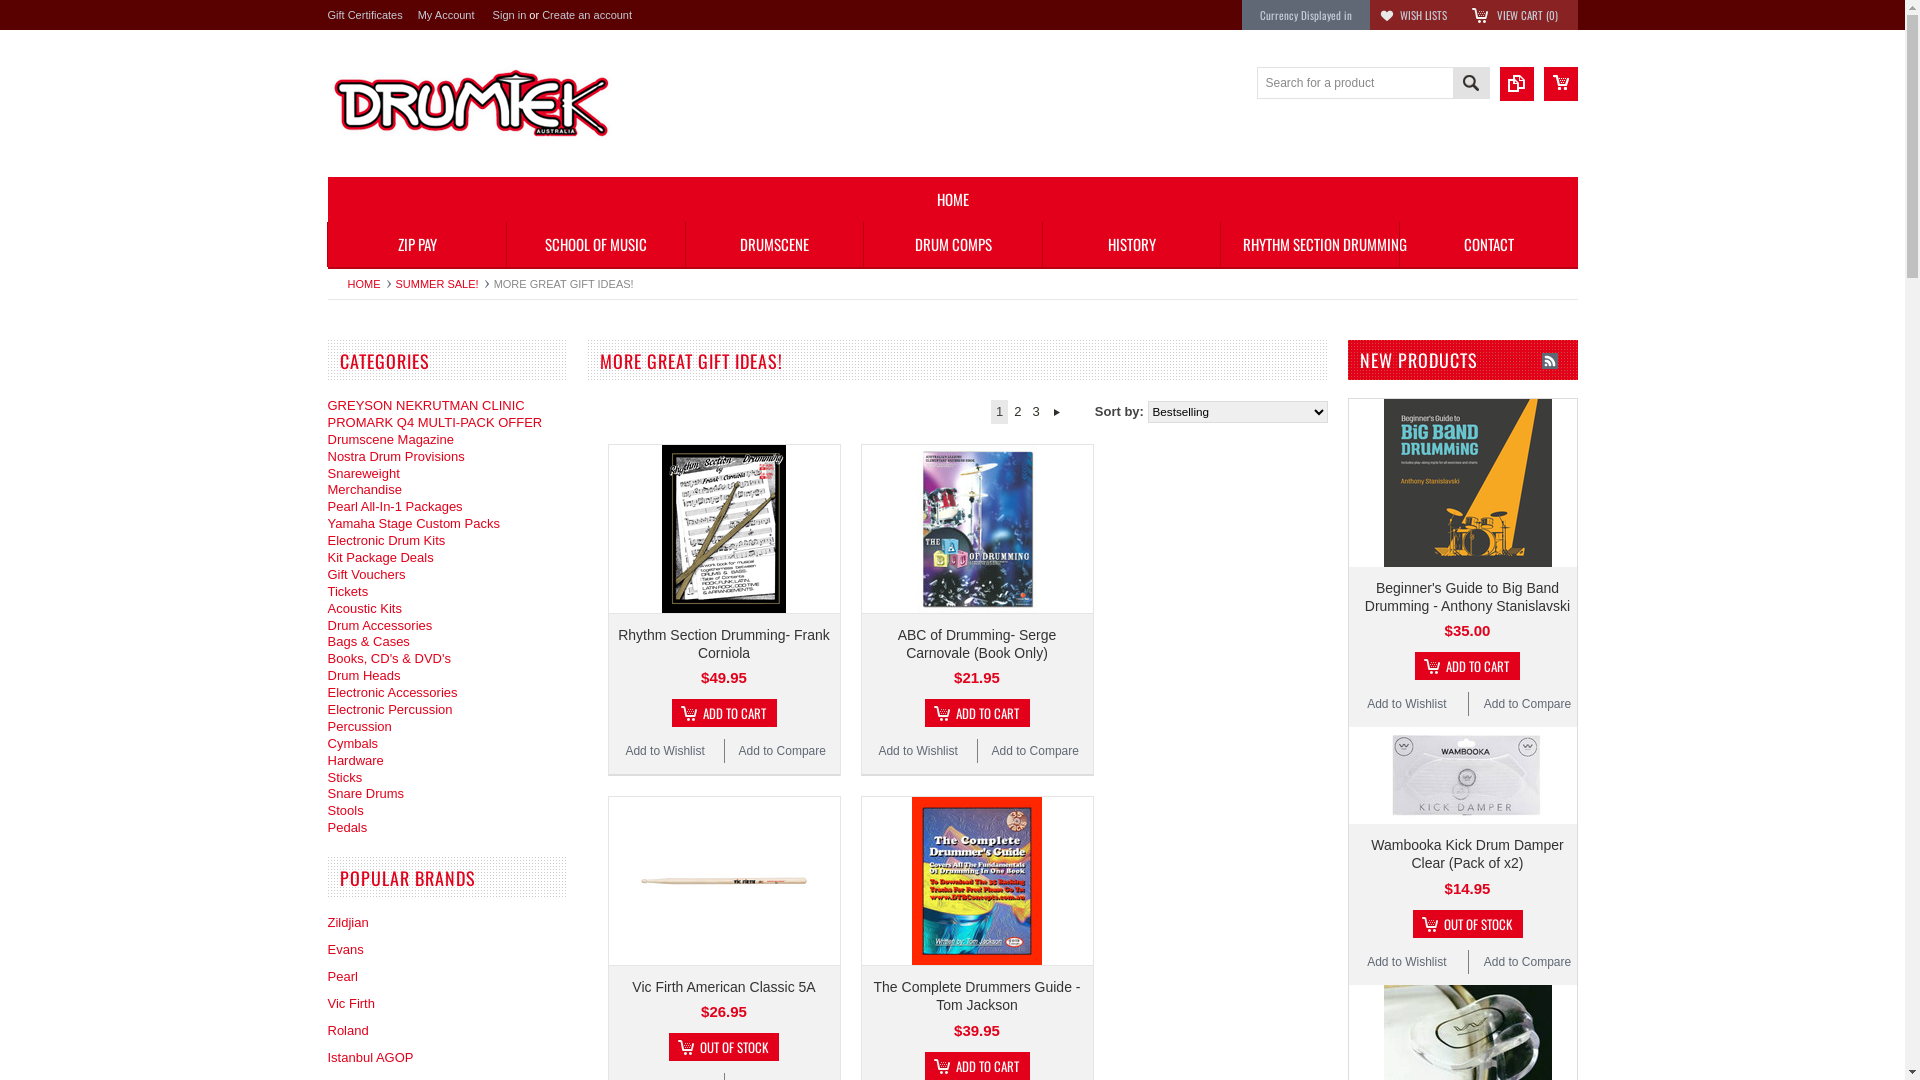 The image size is (1920, 1080). I want to click on Electronic Percussion, so click(390, 710).